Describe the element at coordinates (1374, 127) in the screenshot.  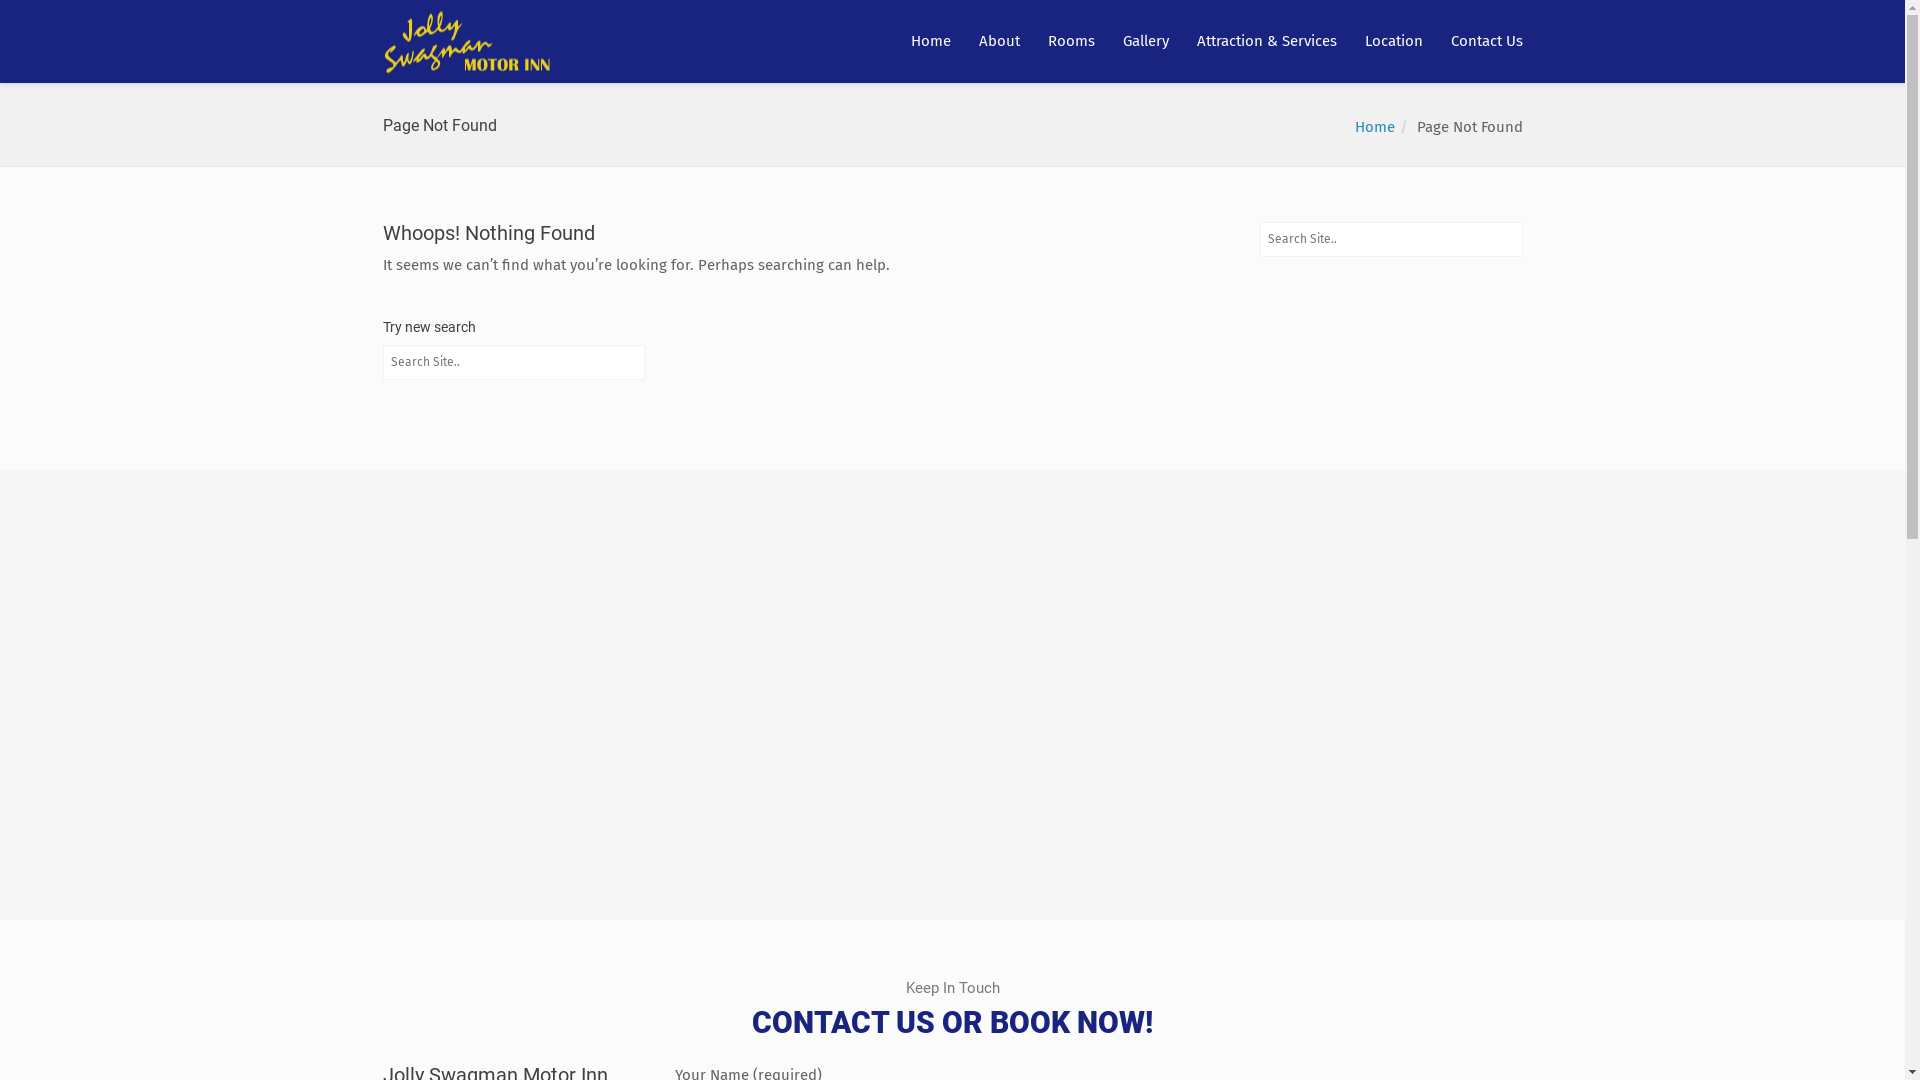
I see `Home` at that location.